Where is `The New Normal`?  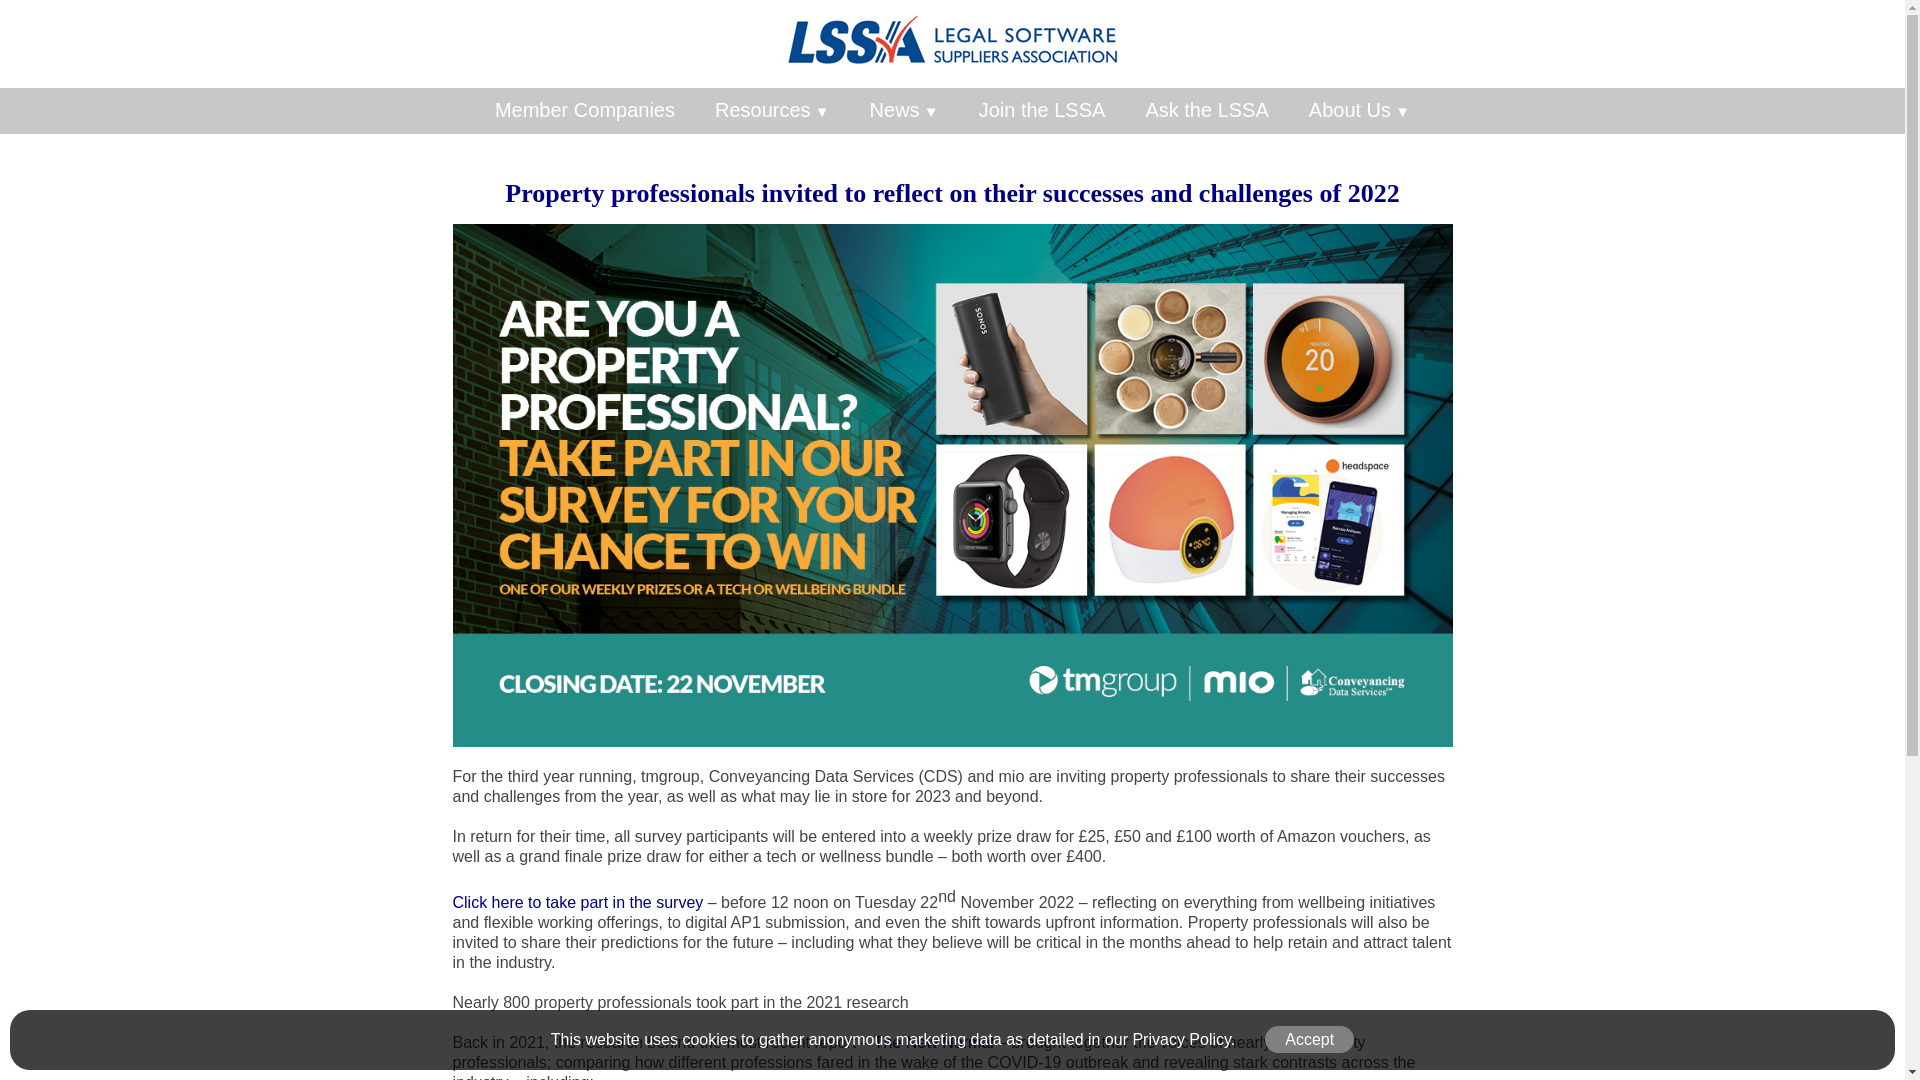 The New Normal is located at coordinates (934, 1042).